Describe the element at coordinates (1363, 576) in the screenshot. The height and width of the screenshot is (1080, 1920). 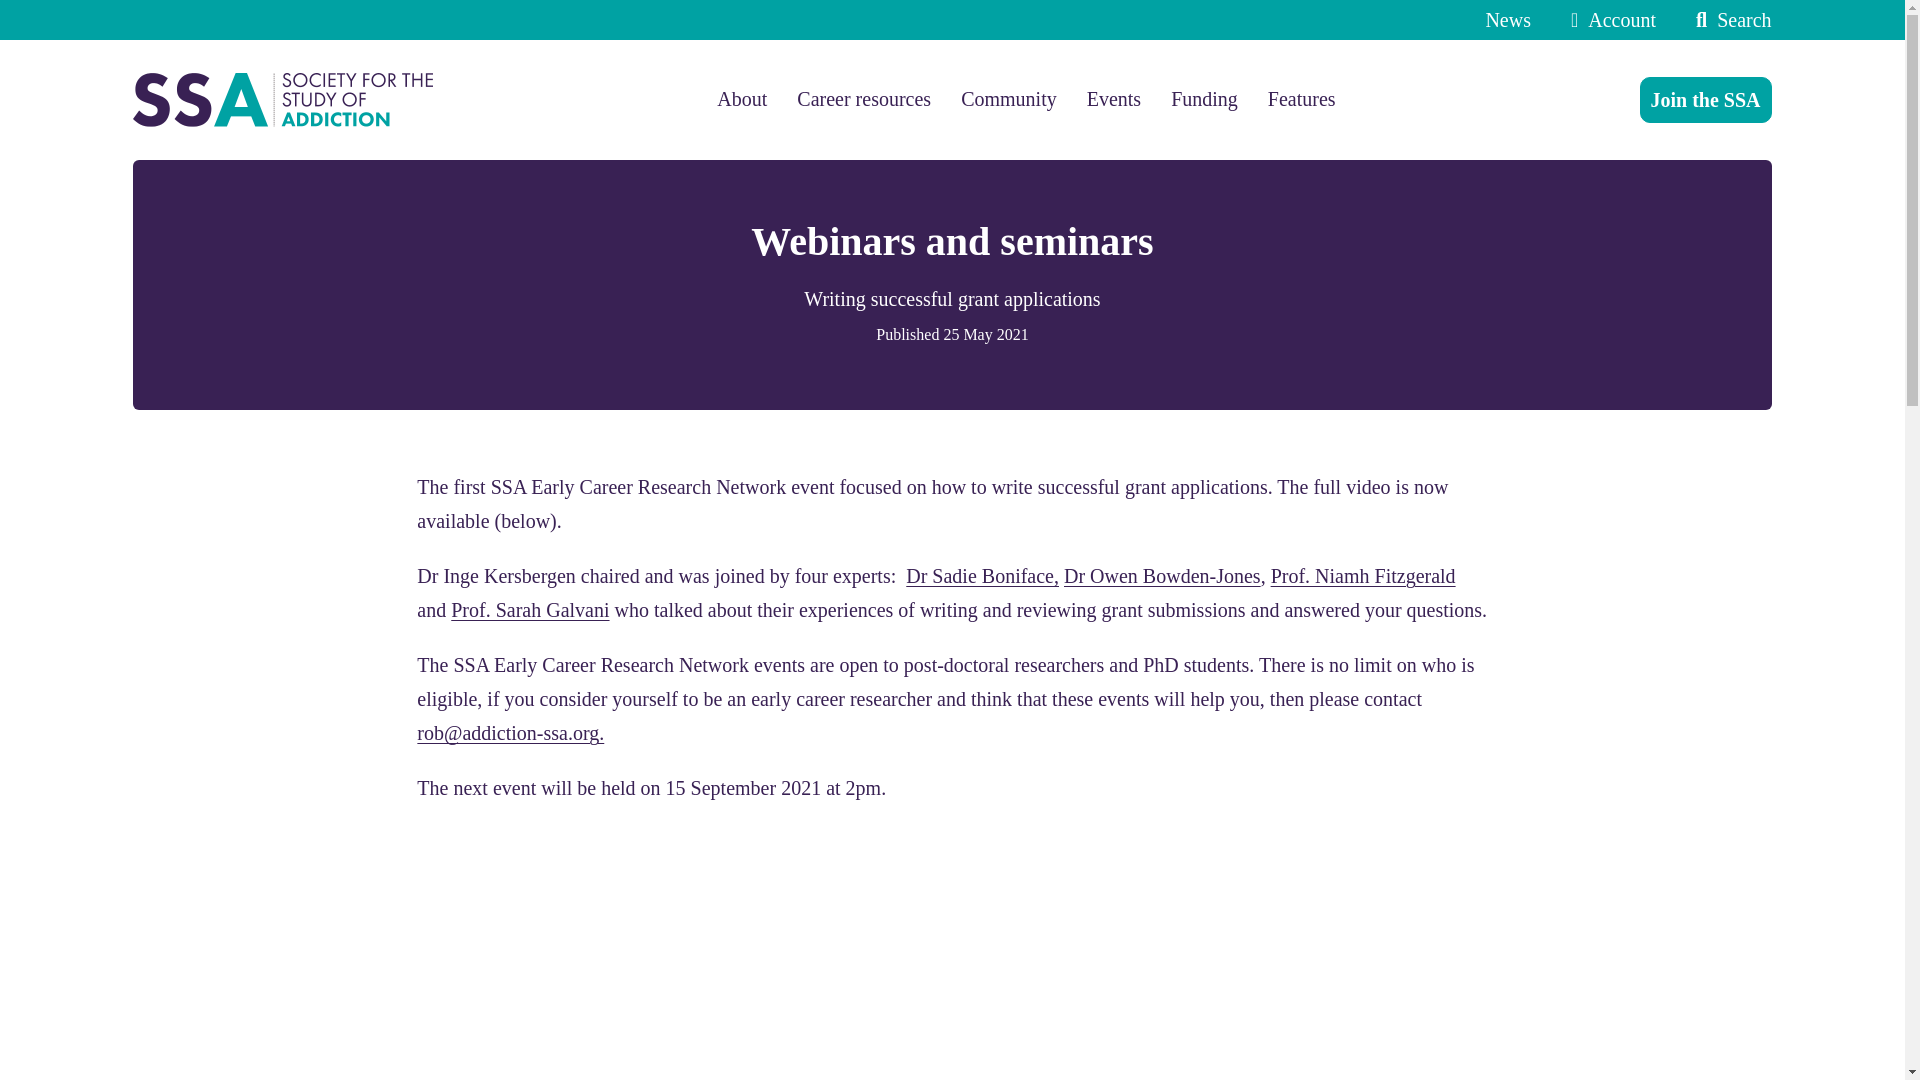
I see `Prof. Niamh Fitzgerald` at that location.